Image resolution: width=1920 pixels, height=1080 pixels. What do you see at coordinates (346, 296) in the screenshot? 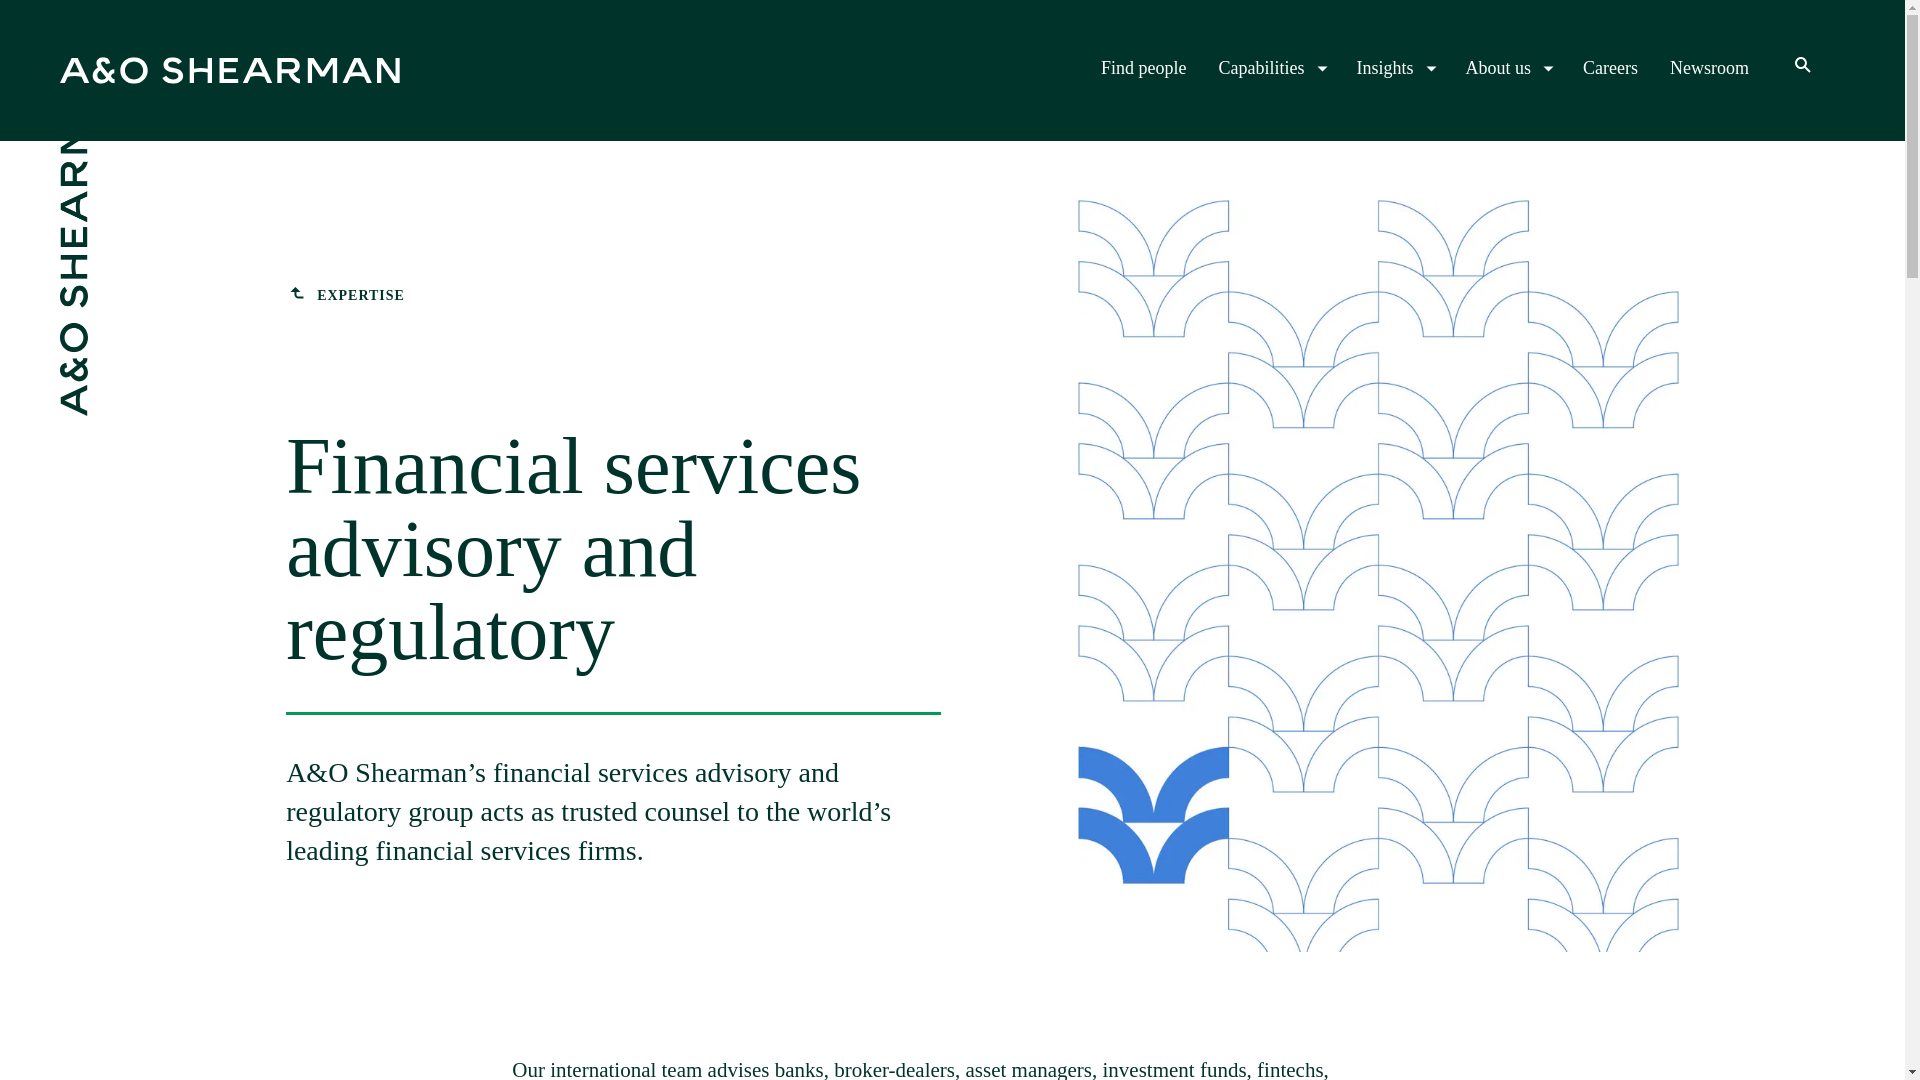
I see `Expertise` at bounding box center [346, 296].